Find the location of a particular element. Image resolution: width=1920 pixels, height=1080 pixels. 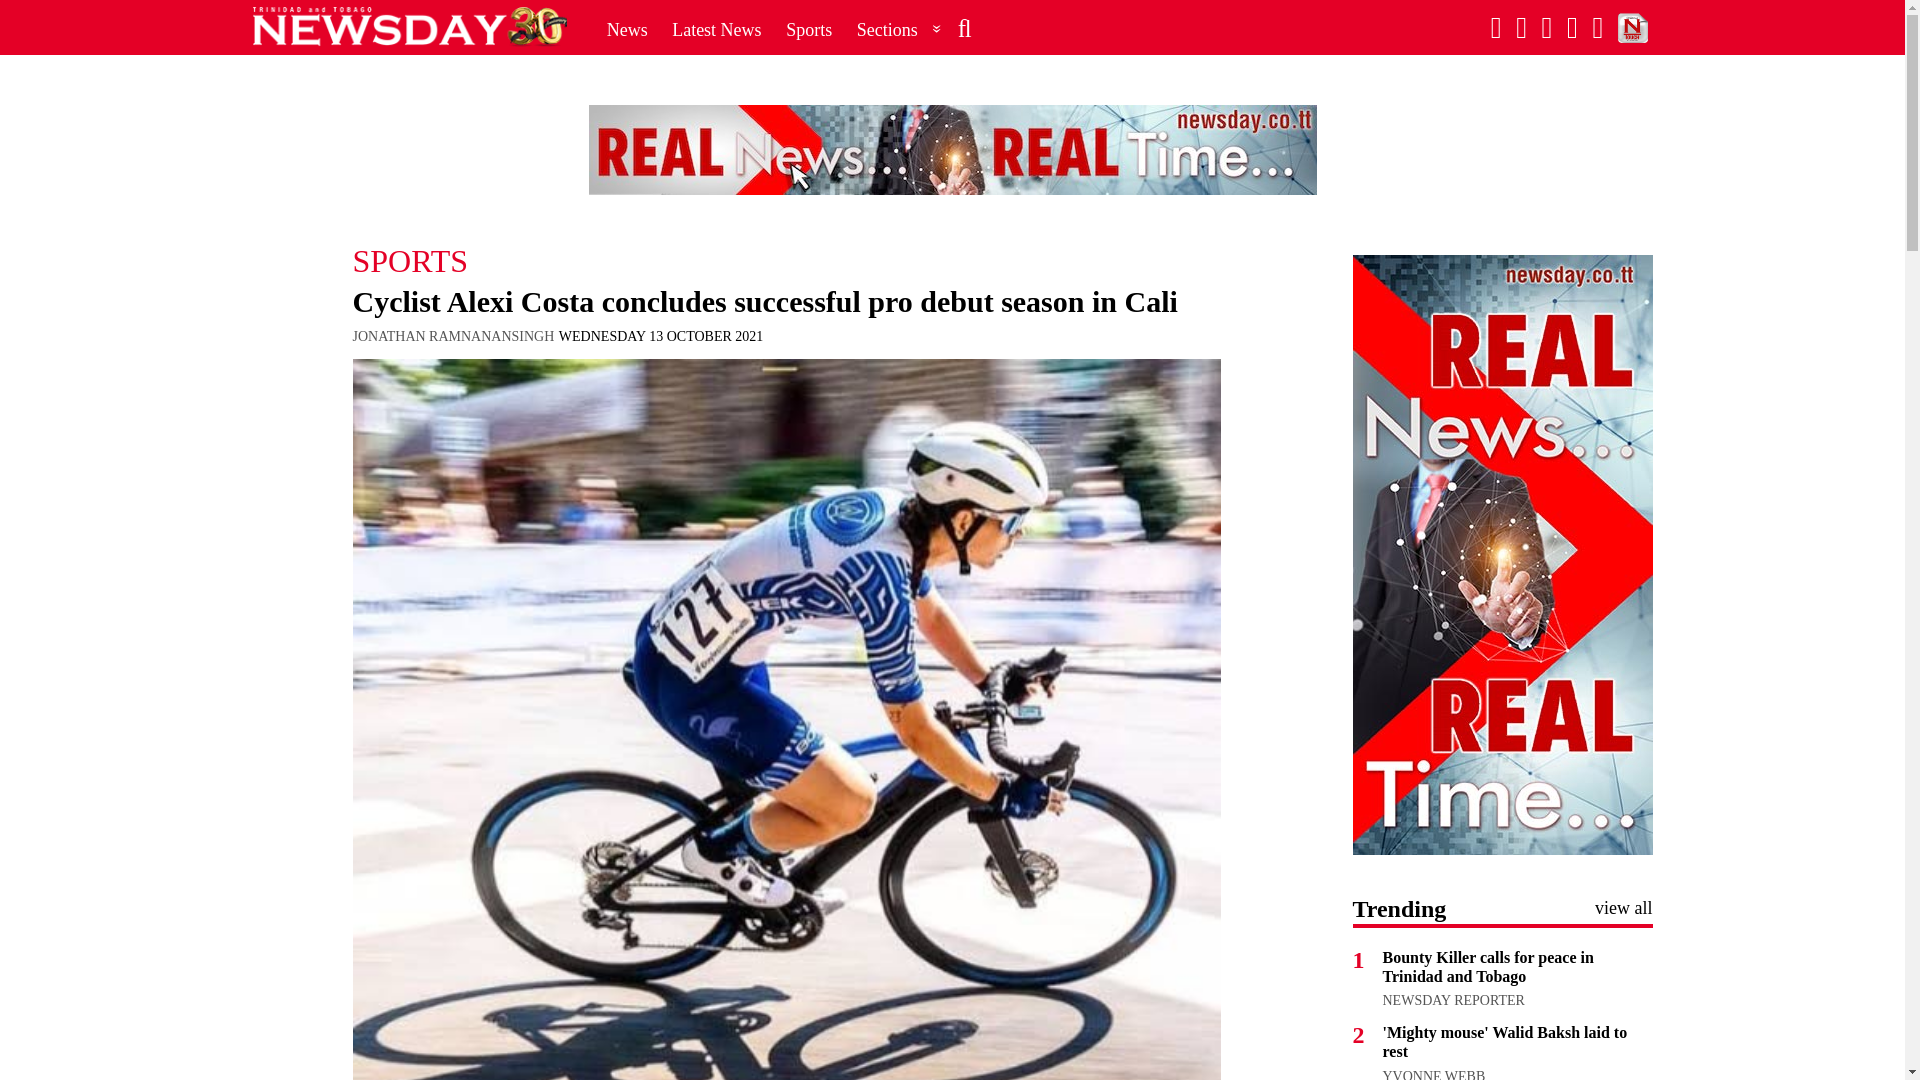

Wednesday 13 October 2021 is located at coordinates (660, 336).